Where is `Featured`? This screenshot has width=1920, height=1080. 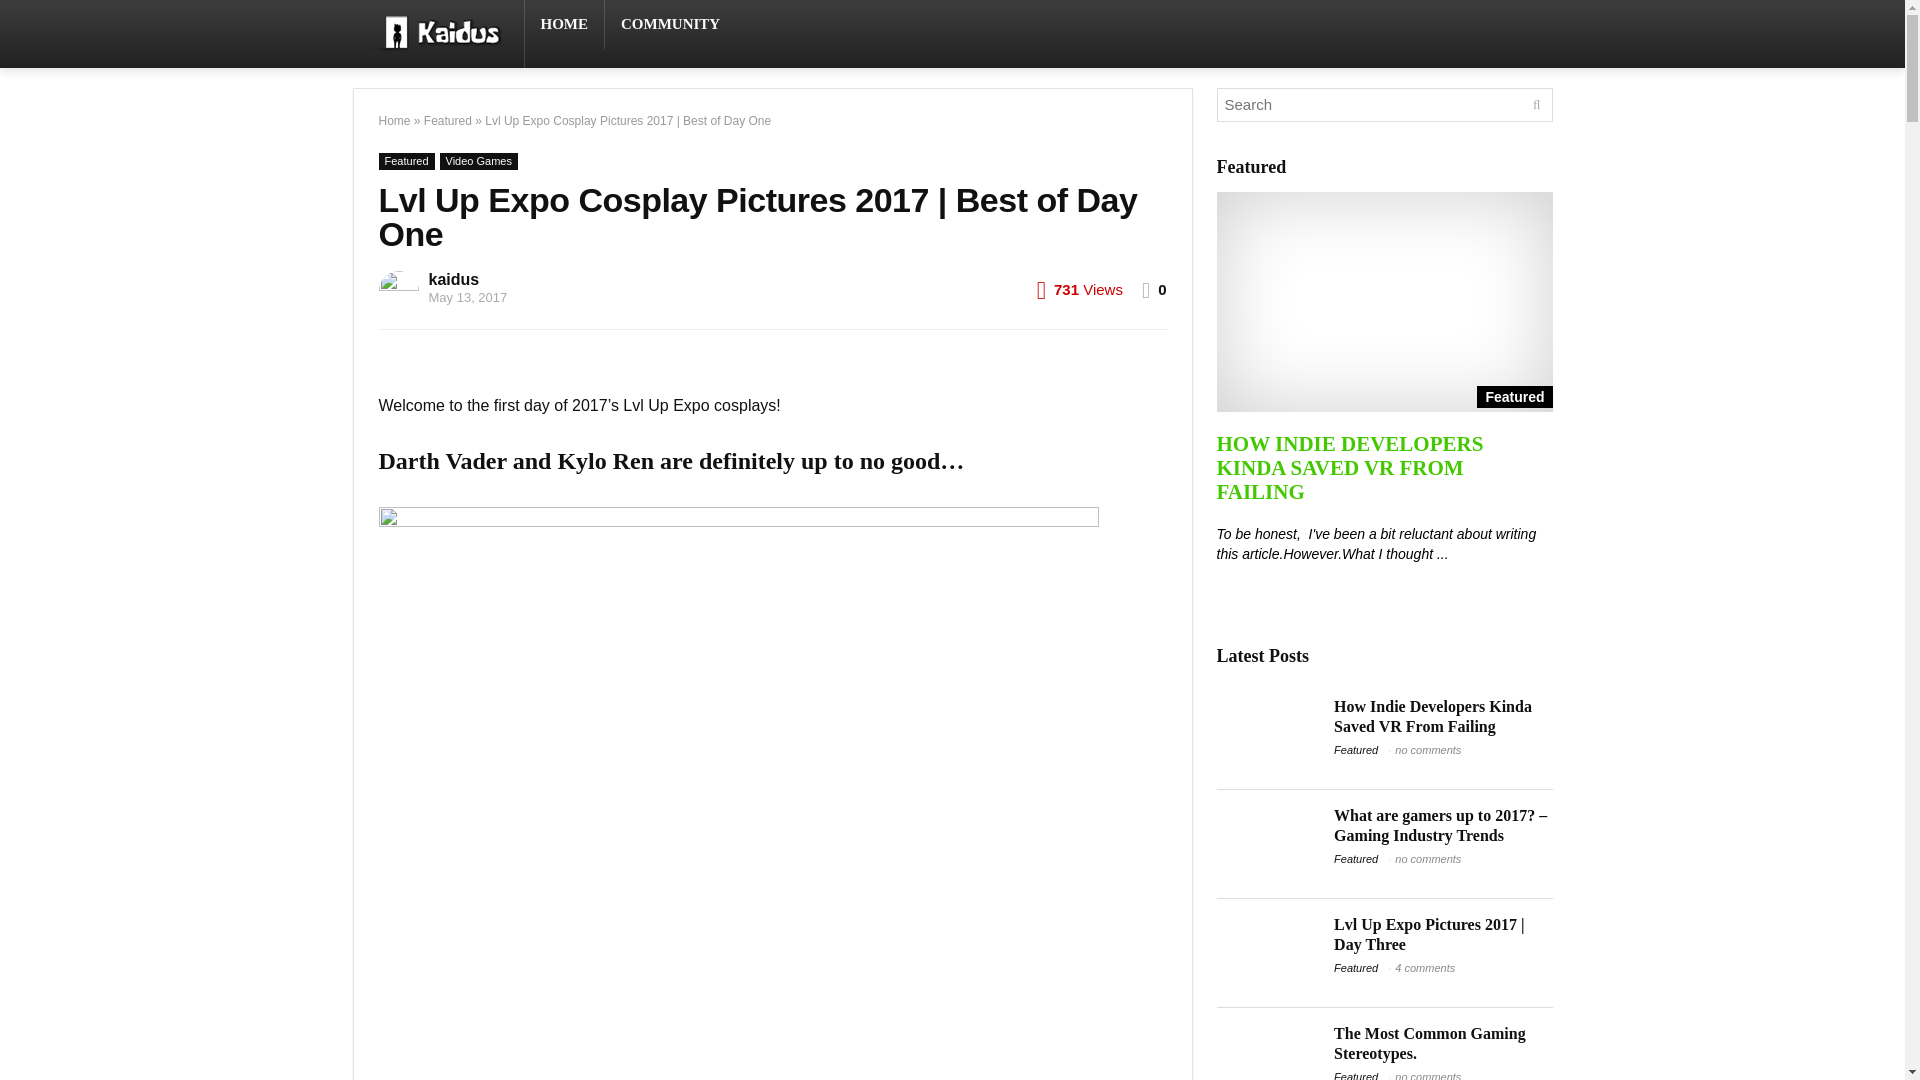 Featured is located at coordinates (448, 121).